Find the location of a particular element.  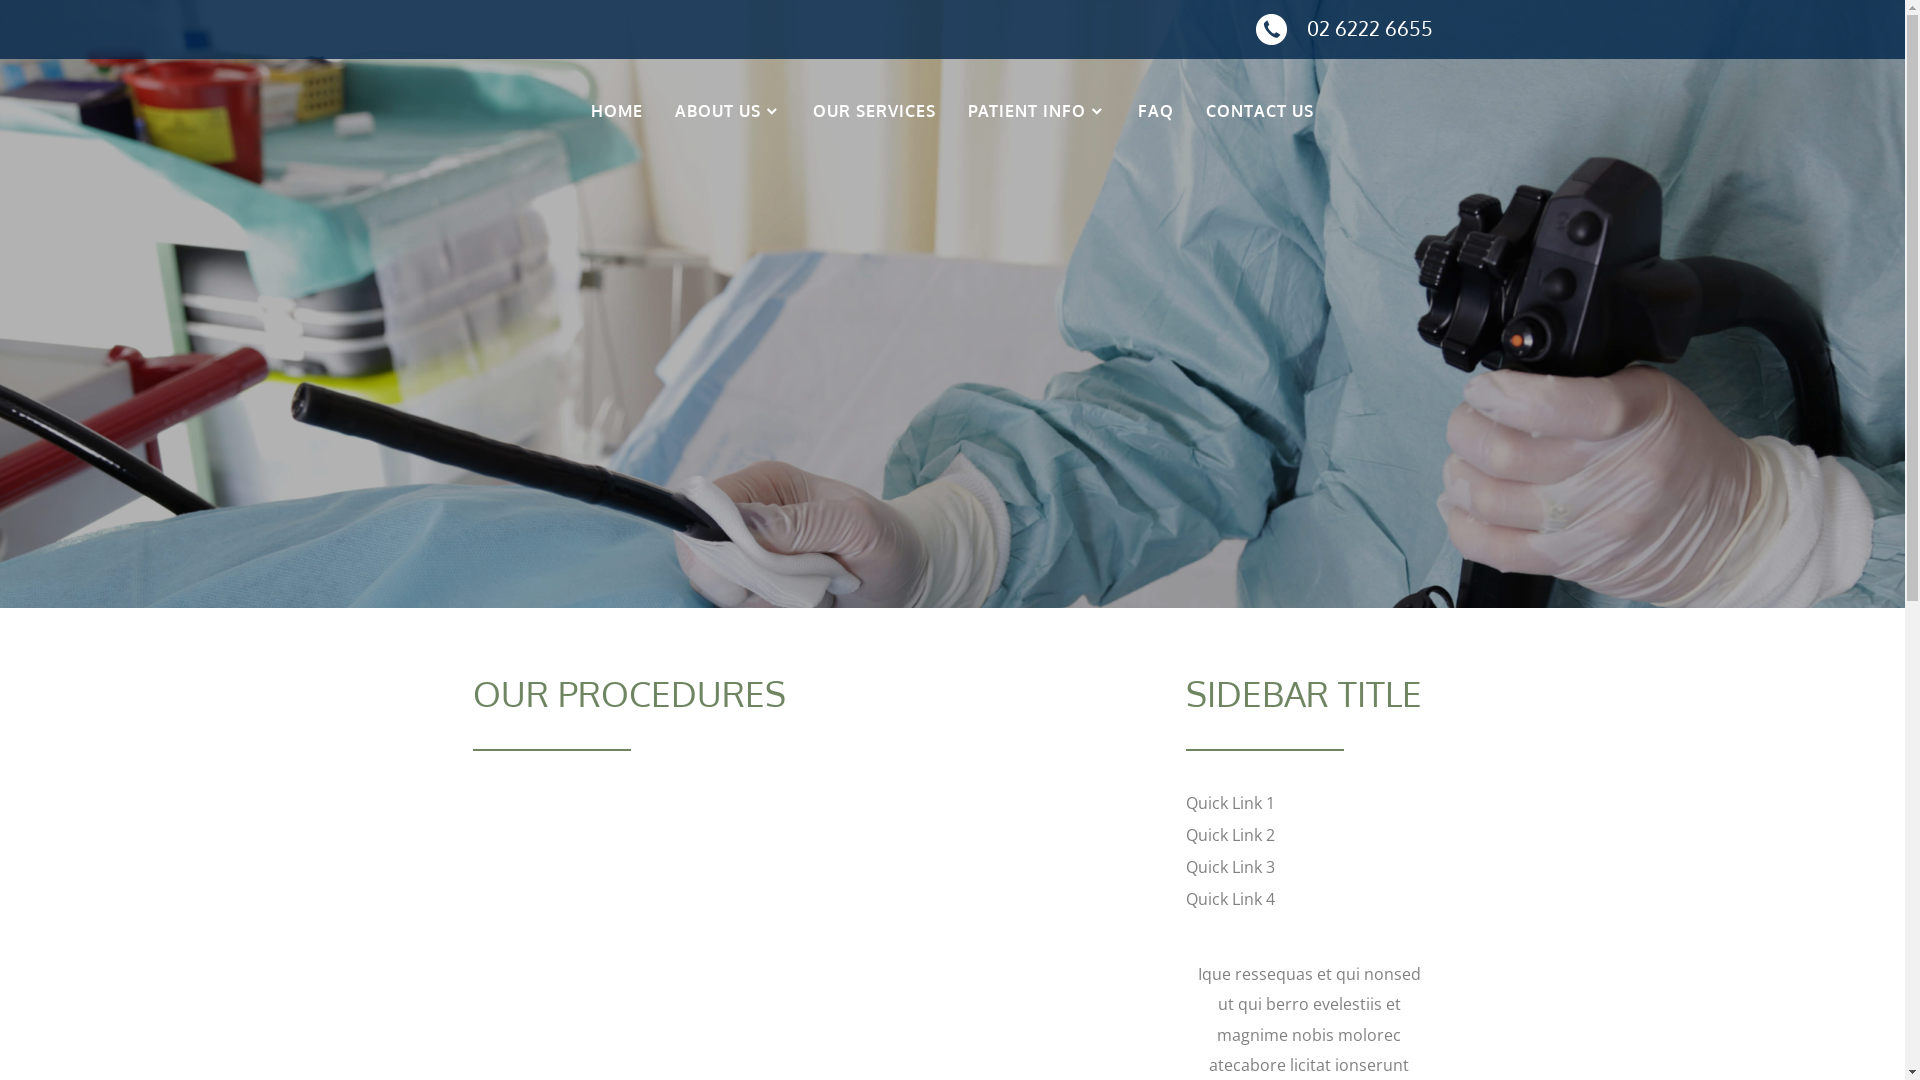

HOME is located at coordinates (617, 111).